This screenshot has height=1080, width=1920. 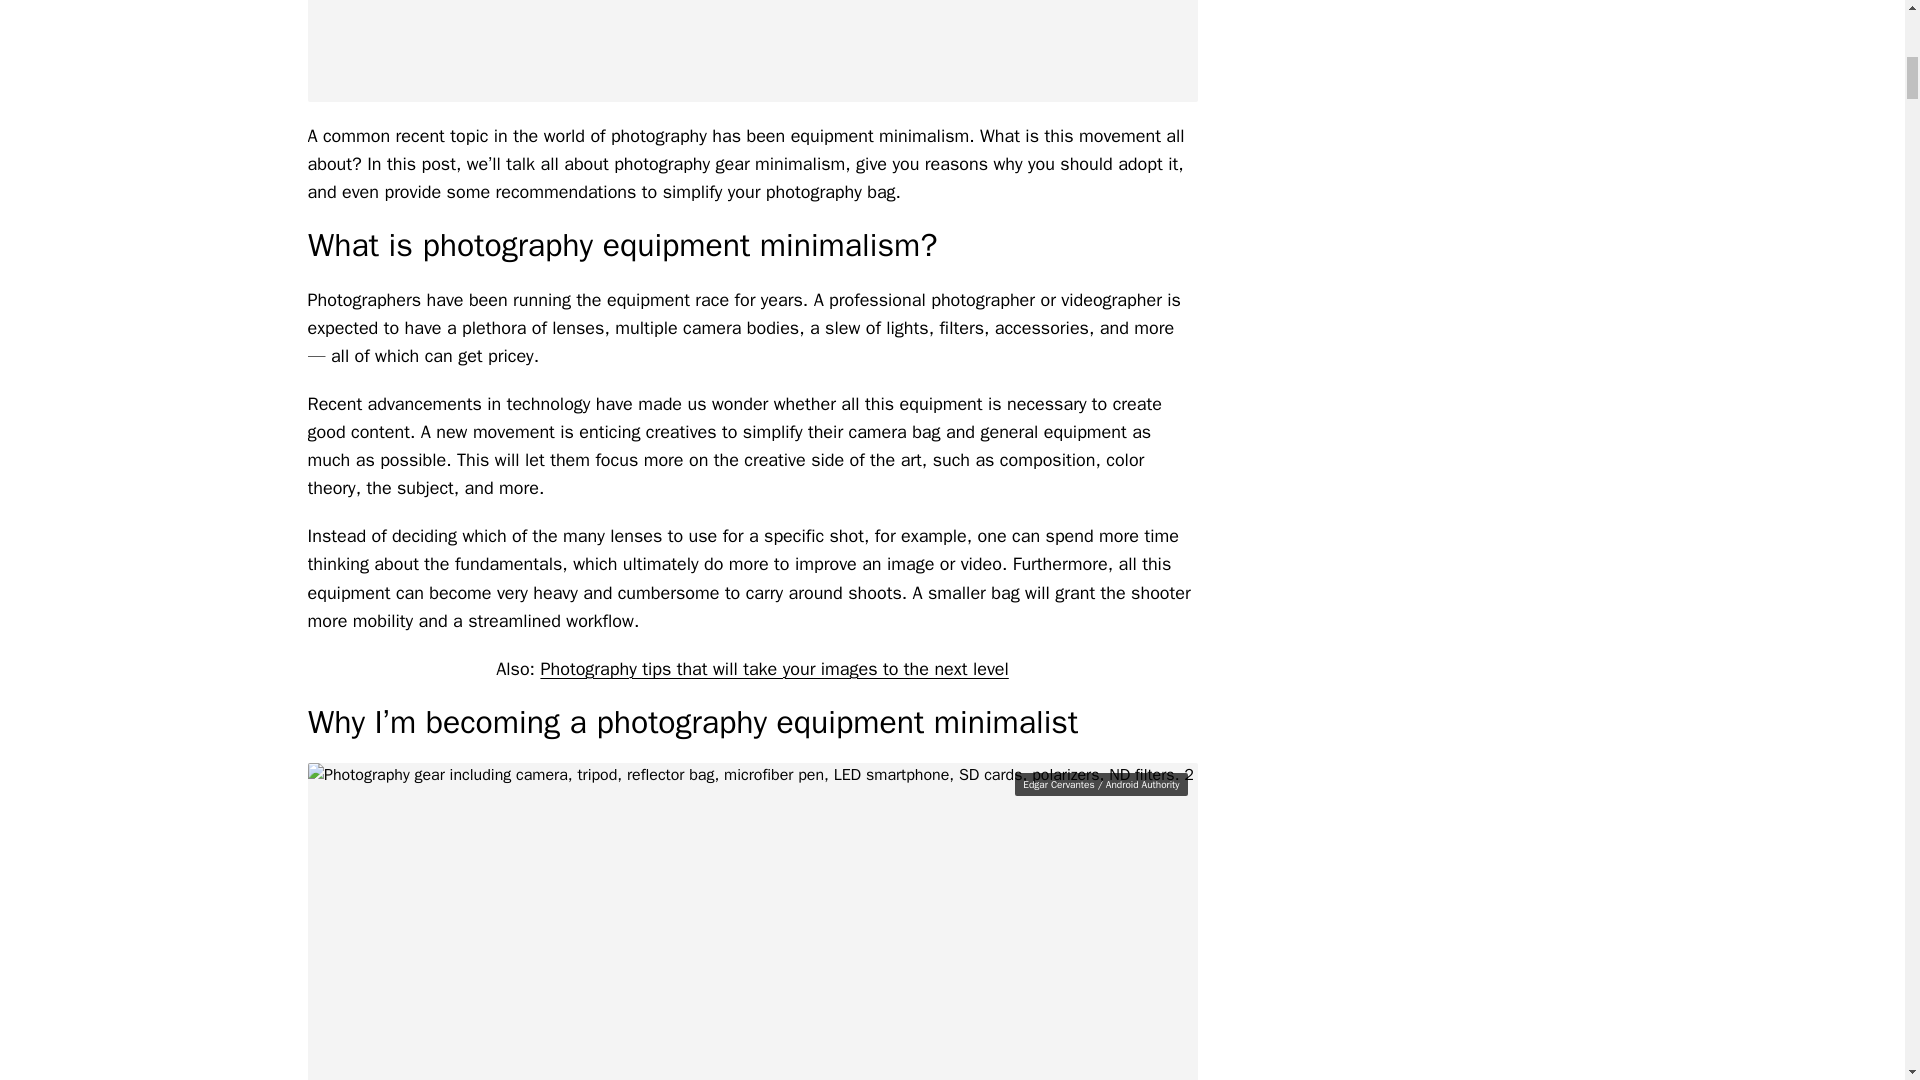 What do you see at coordinates (752, 50) in the screenshot?
I see `Sony A6000 mirrorless camera` at bounding box center [752, 50].